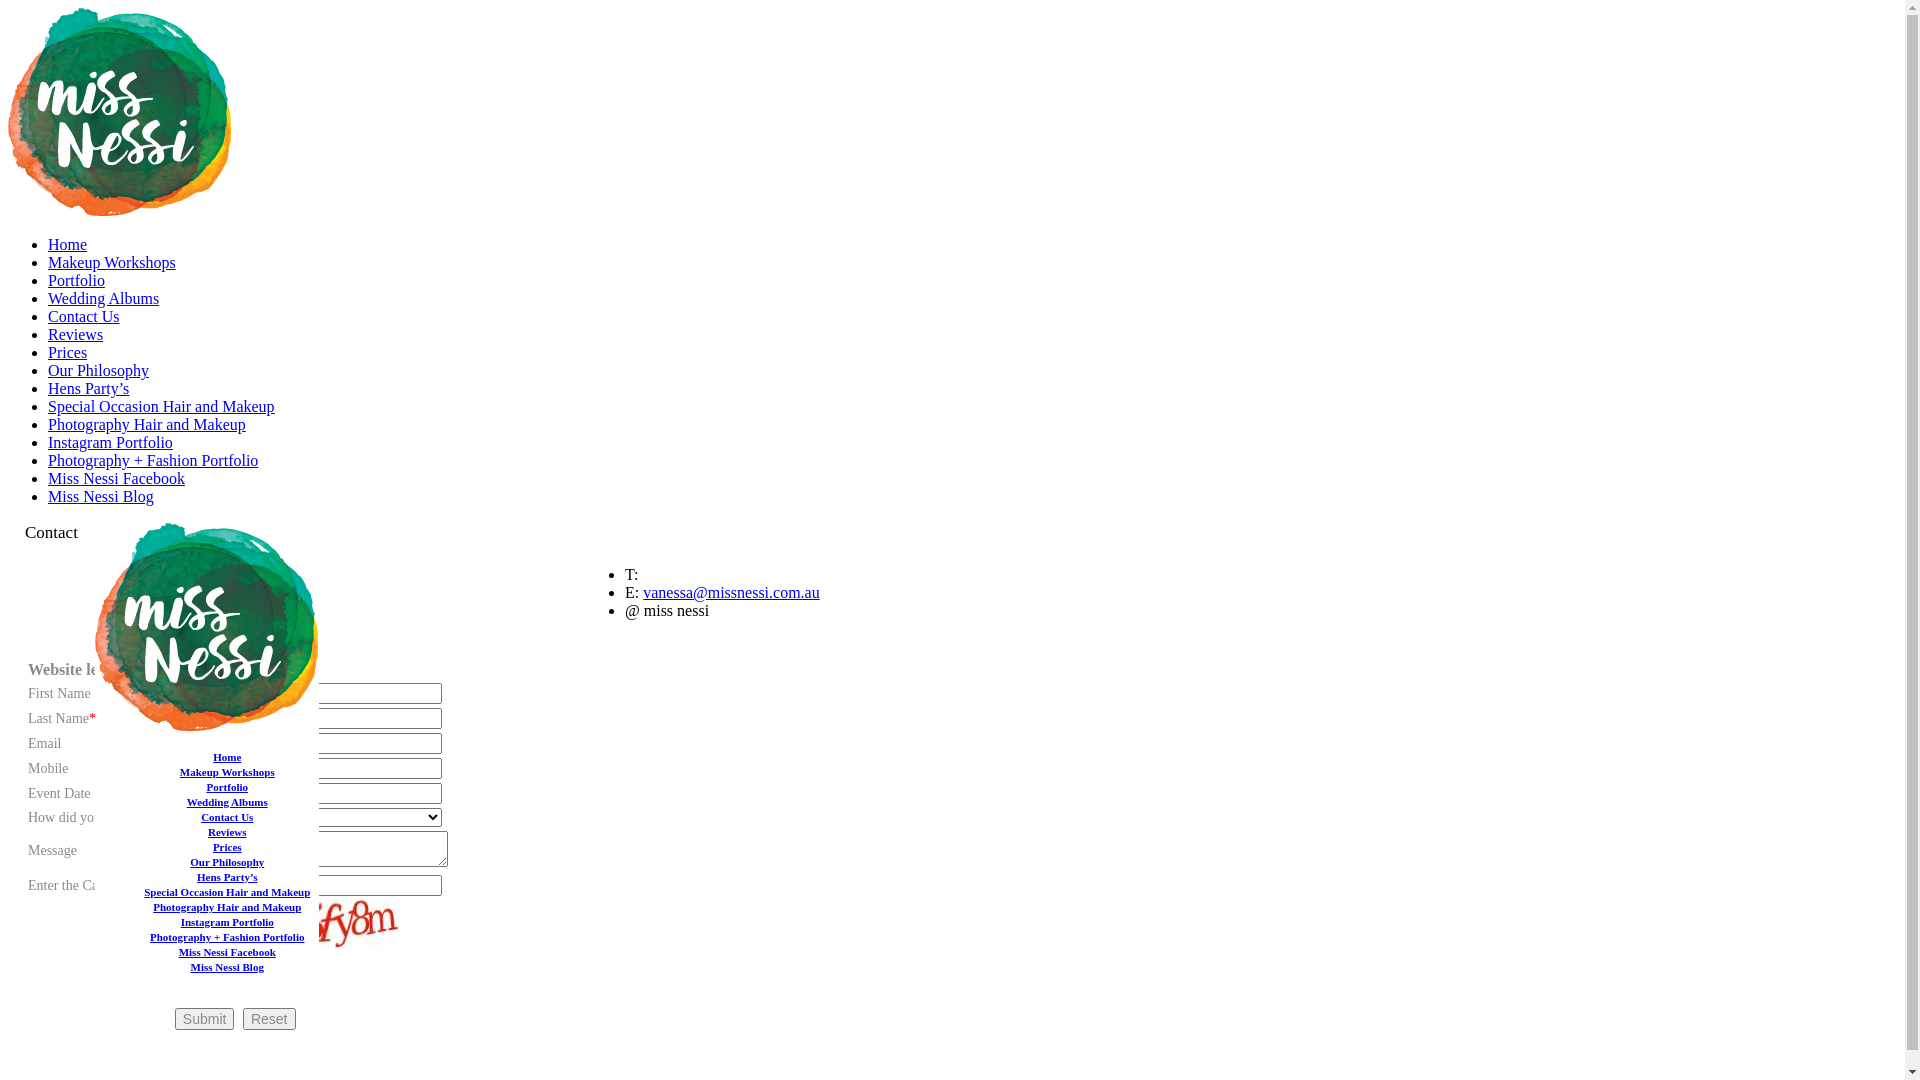  I want to click on vanessa@missnessi.com.au, so click(731, 592).